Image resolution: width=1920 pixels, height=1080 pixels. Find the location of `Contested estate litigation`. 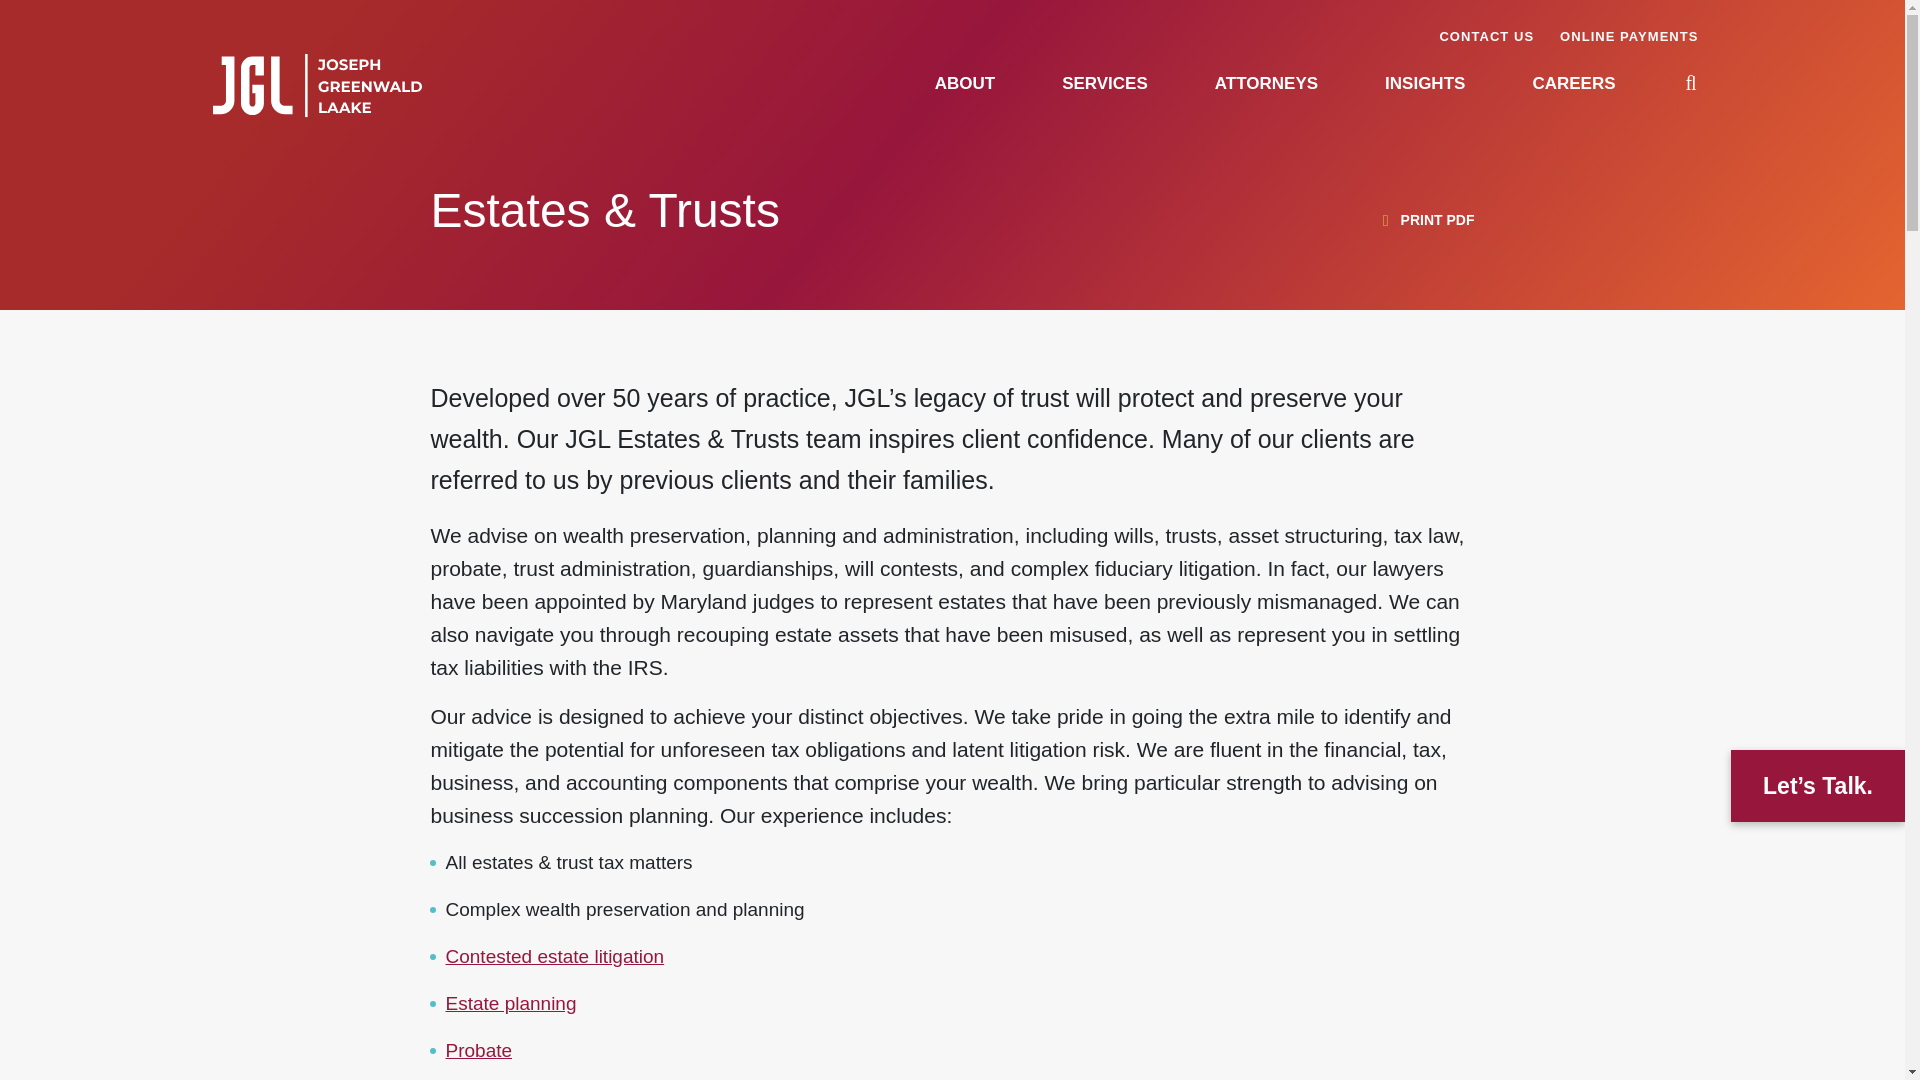

Contested estate litigation is located at coordinates (554, 956).